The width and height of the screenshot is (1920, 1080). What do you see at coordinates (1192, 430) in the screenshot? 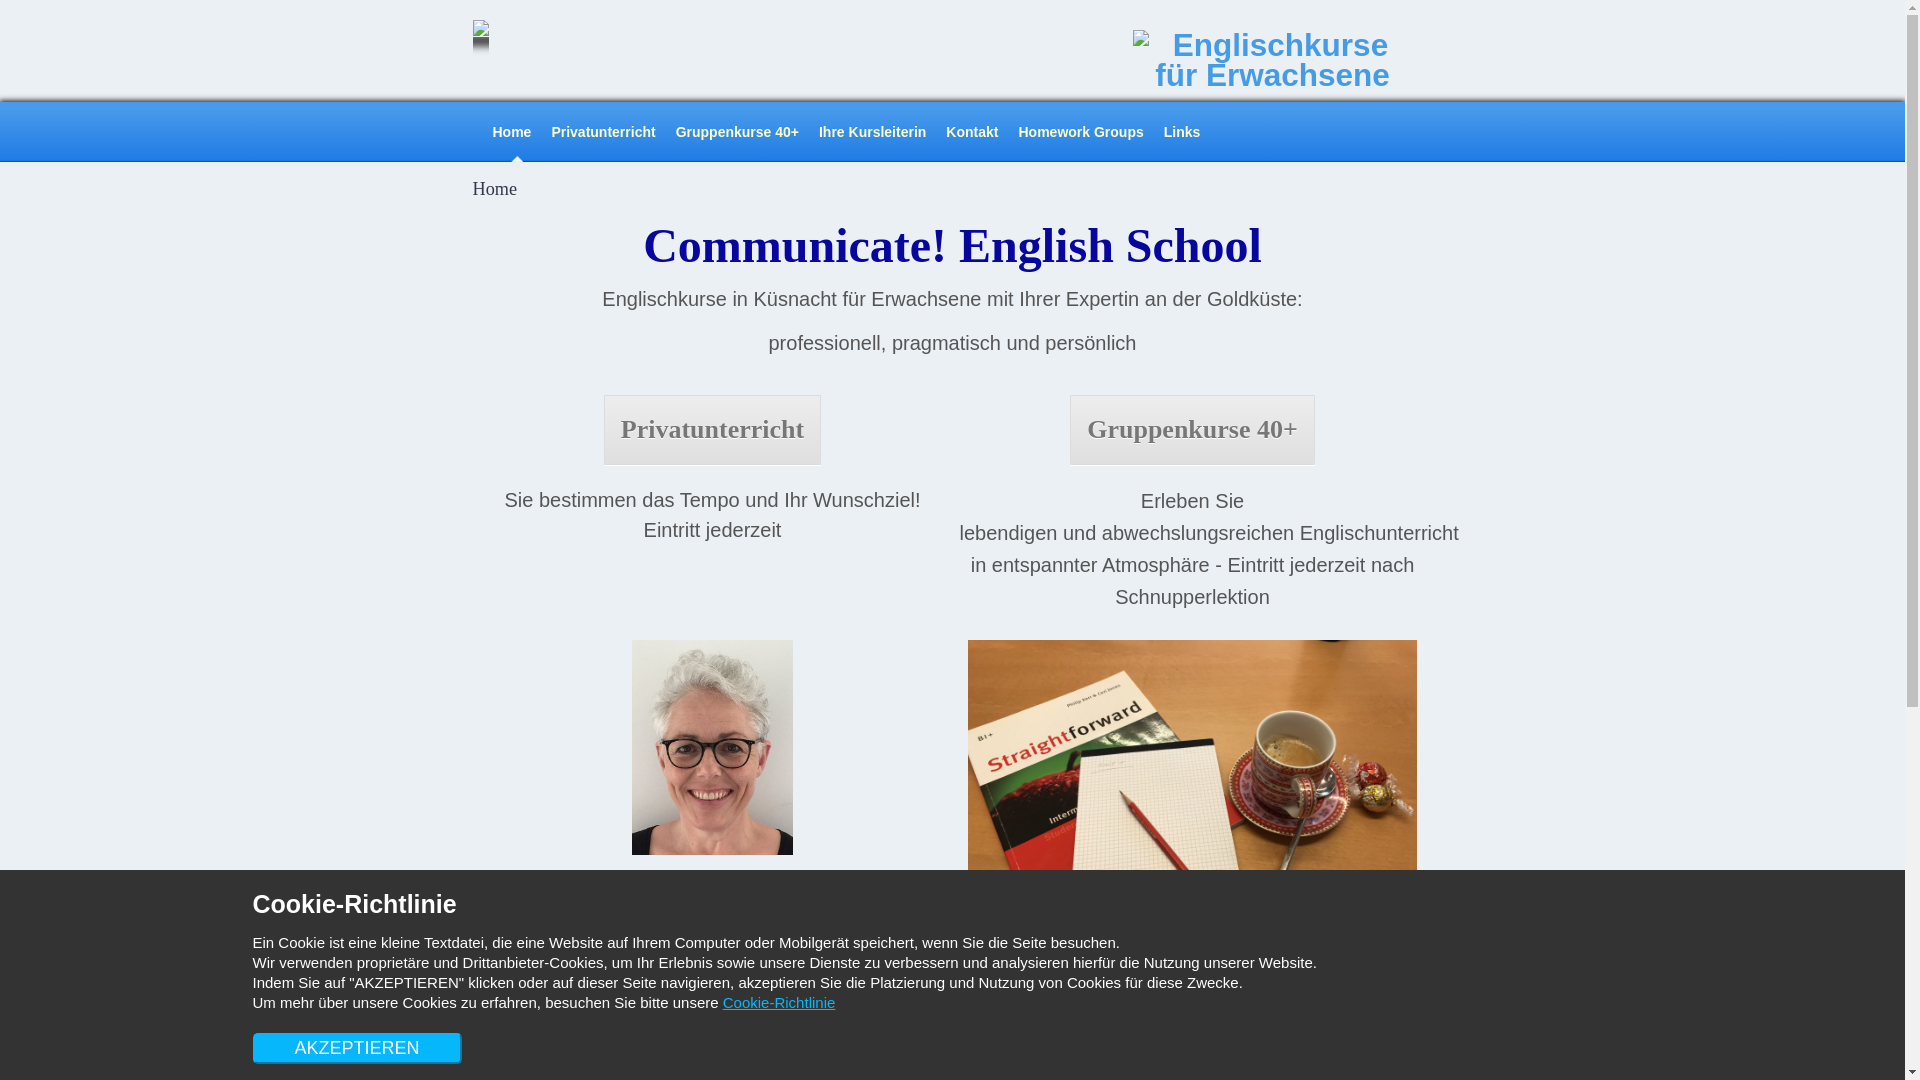
I see `Gruppenkurse 40+` at bounding box center [1192, 430].